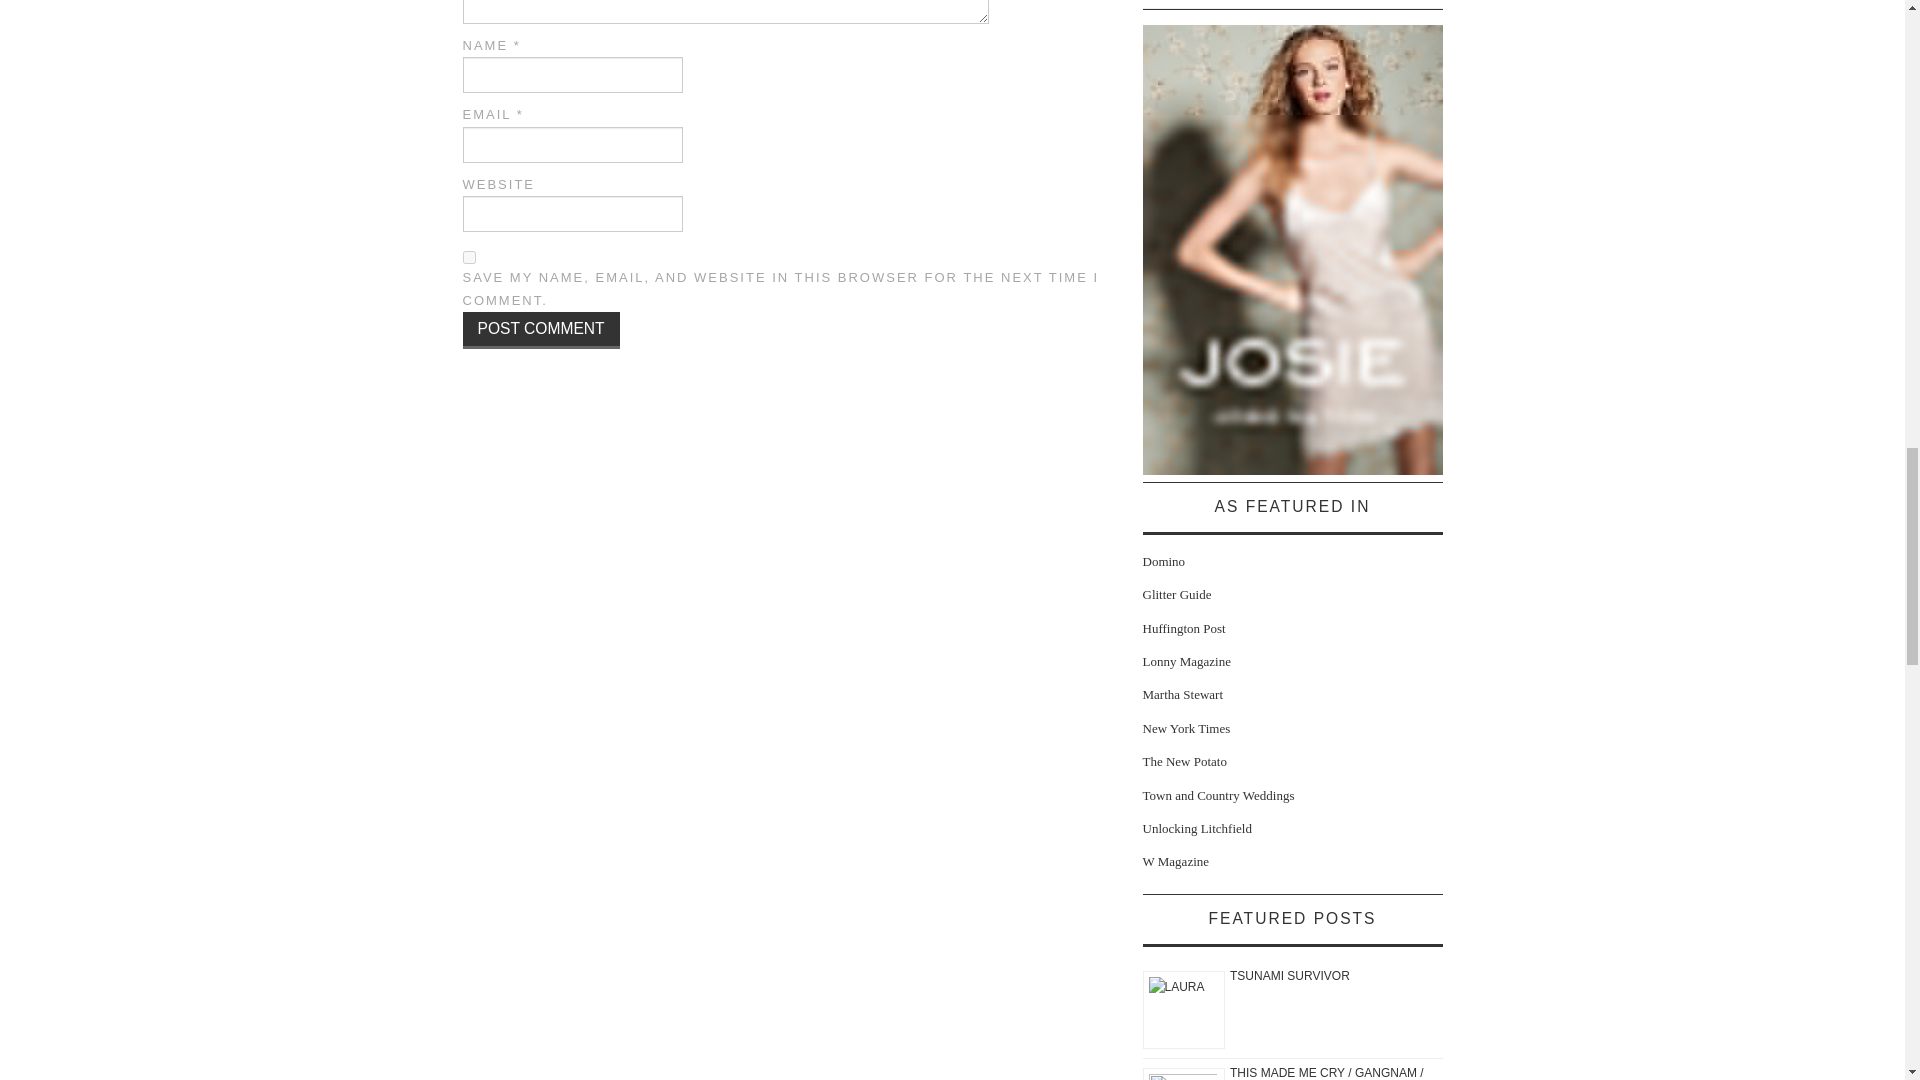  What do you see at coordinates (1163, 562) in the screenshot?
I see `Domino` at bounding box center [1163, 562].